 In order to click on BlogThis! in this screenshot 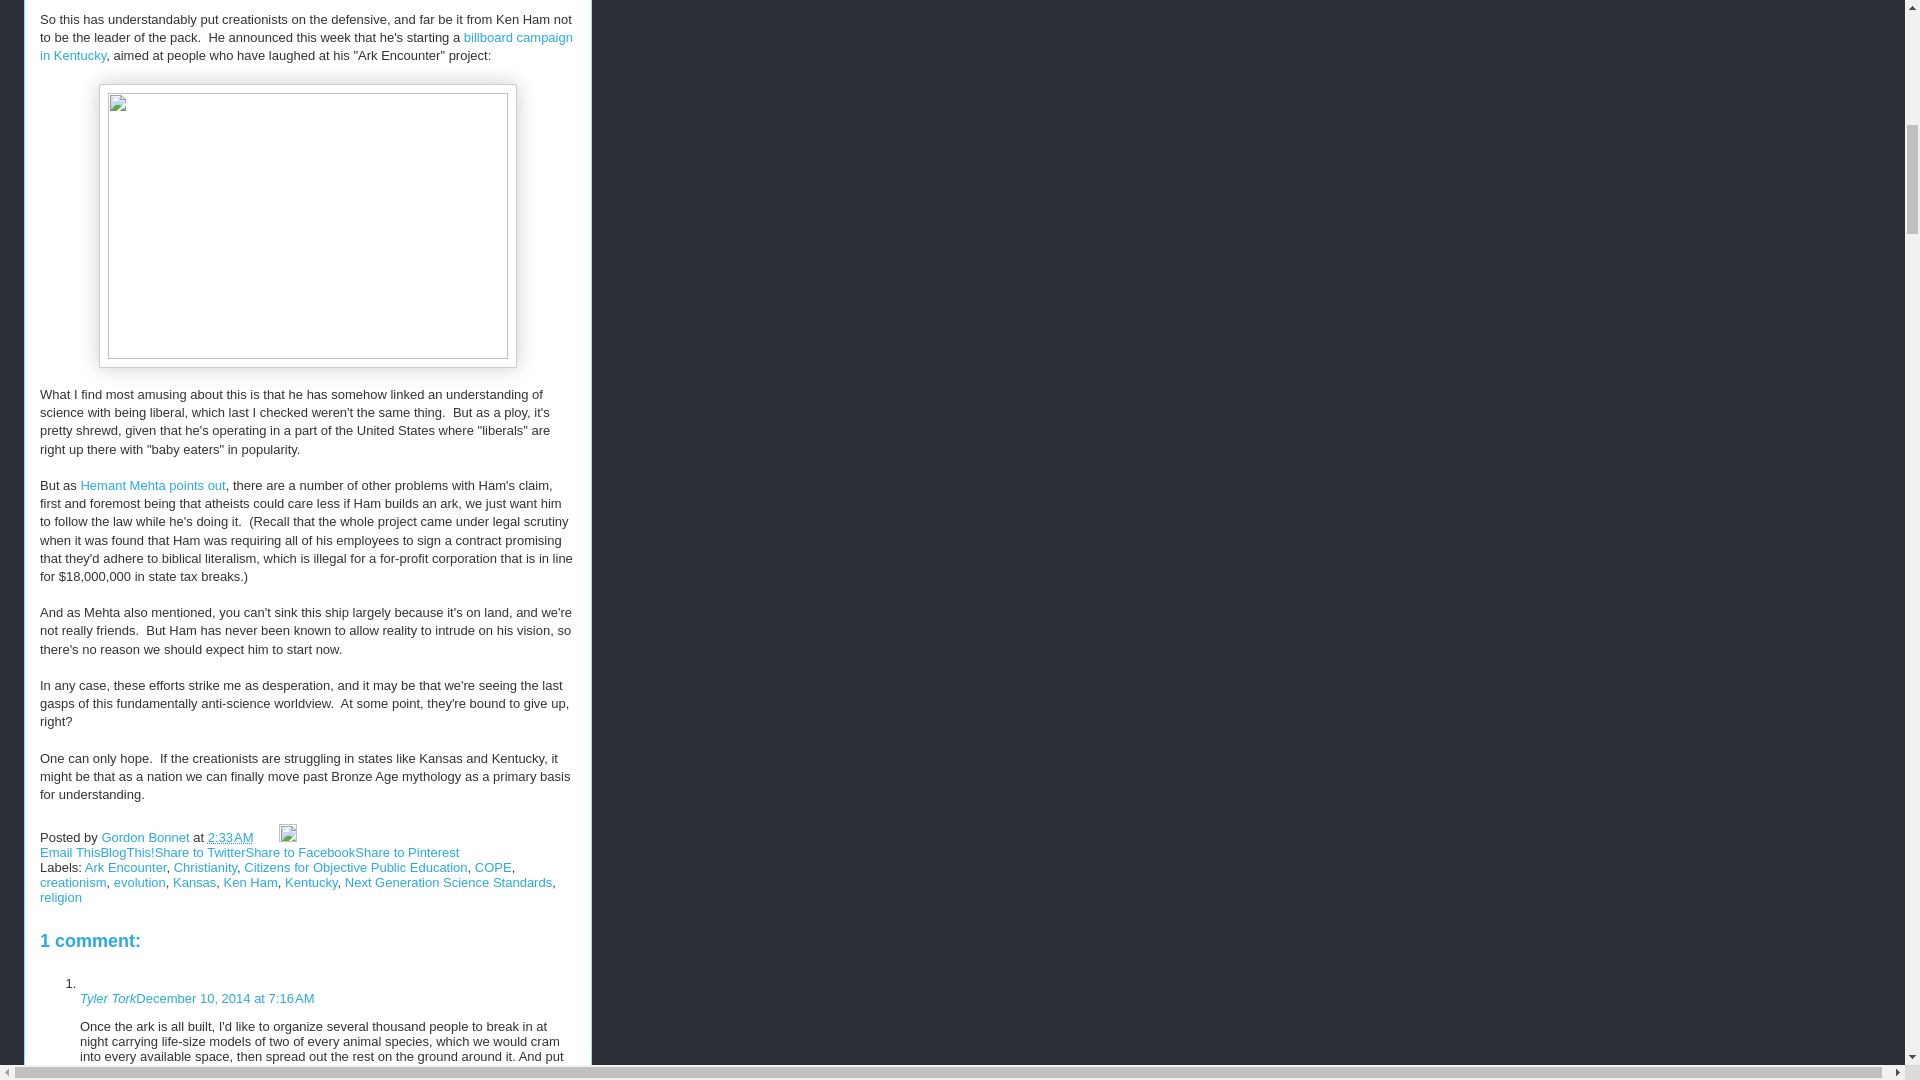, I will do `click(126, 852)`.